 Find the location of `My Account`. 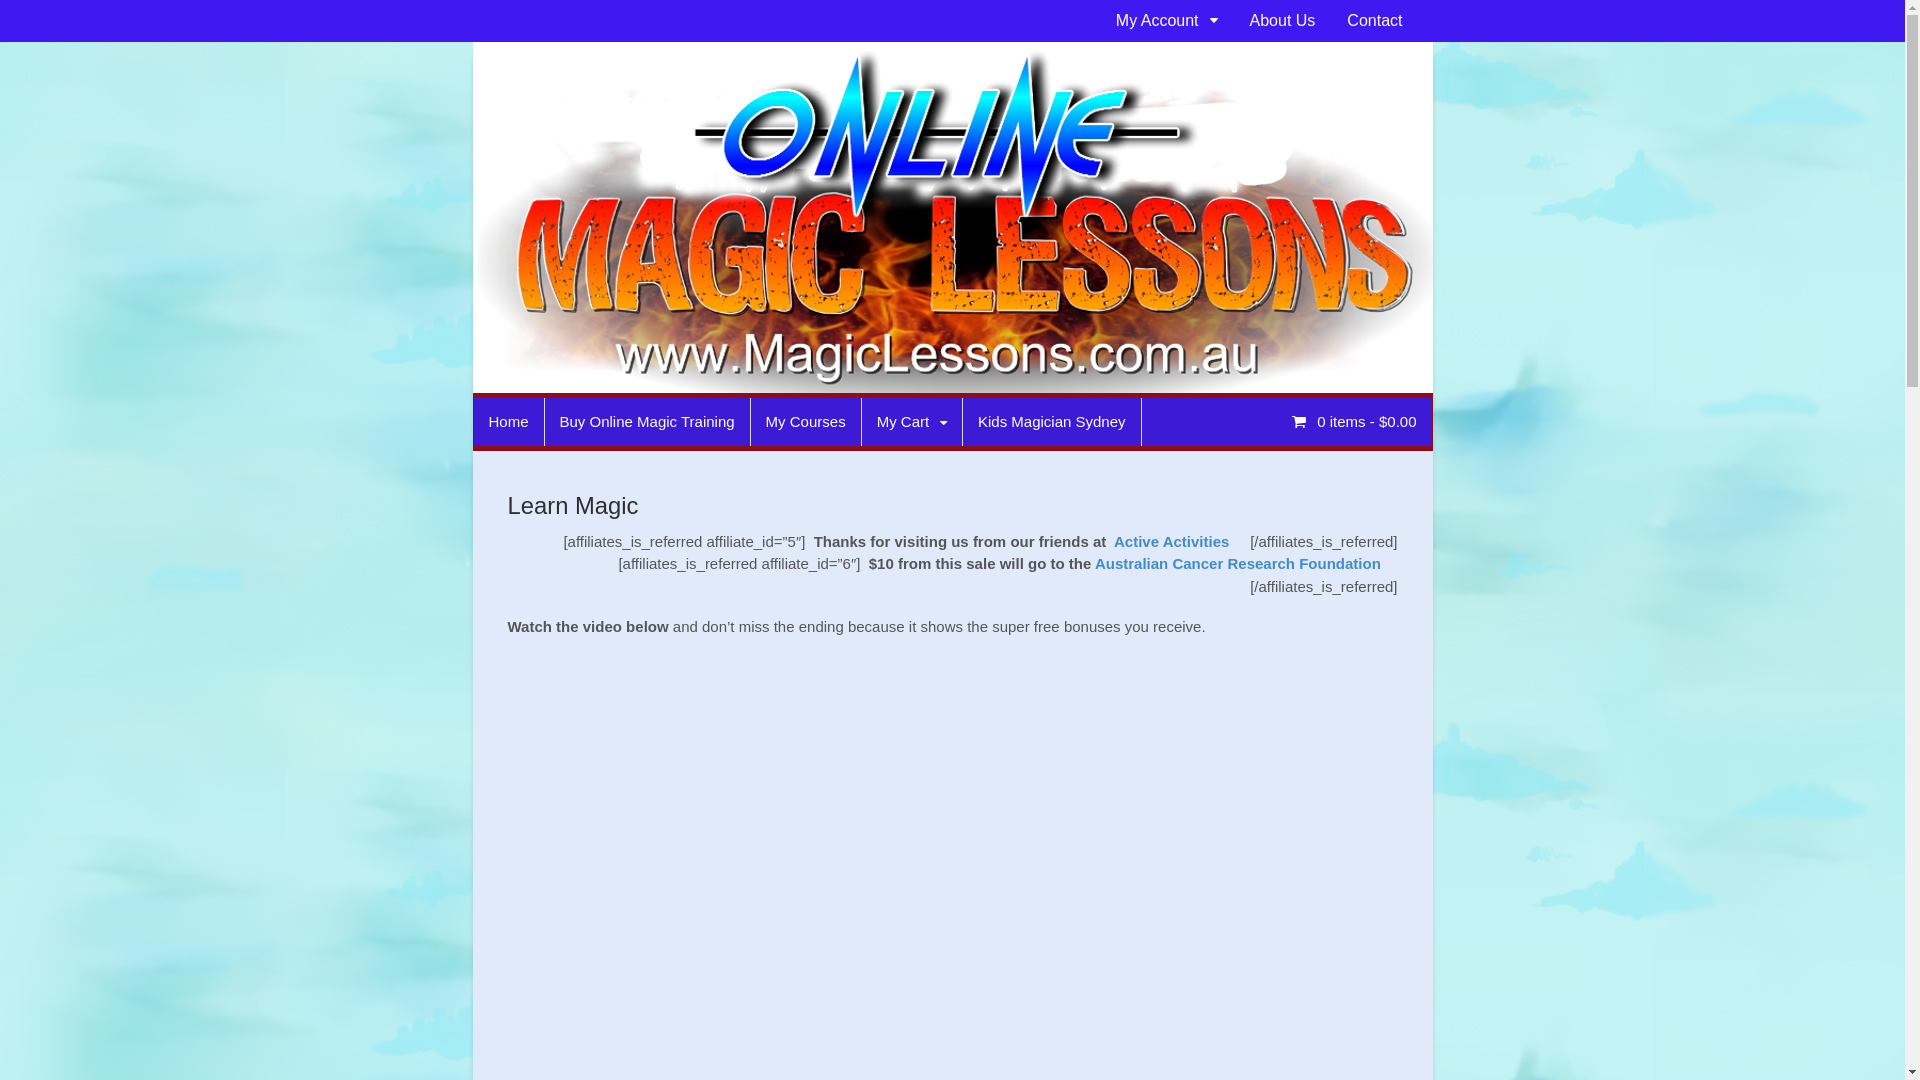

My Account is located at coordinates (1167, 21).